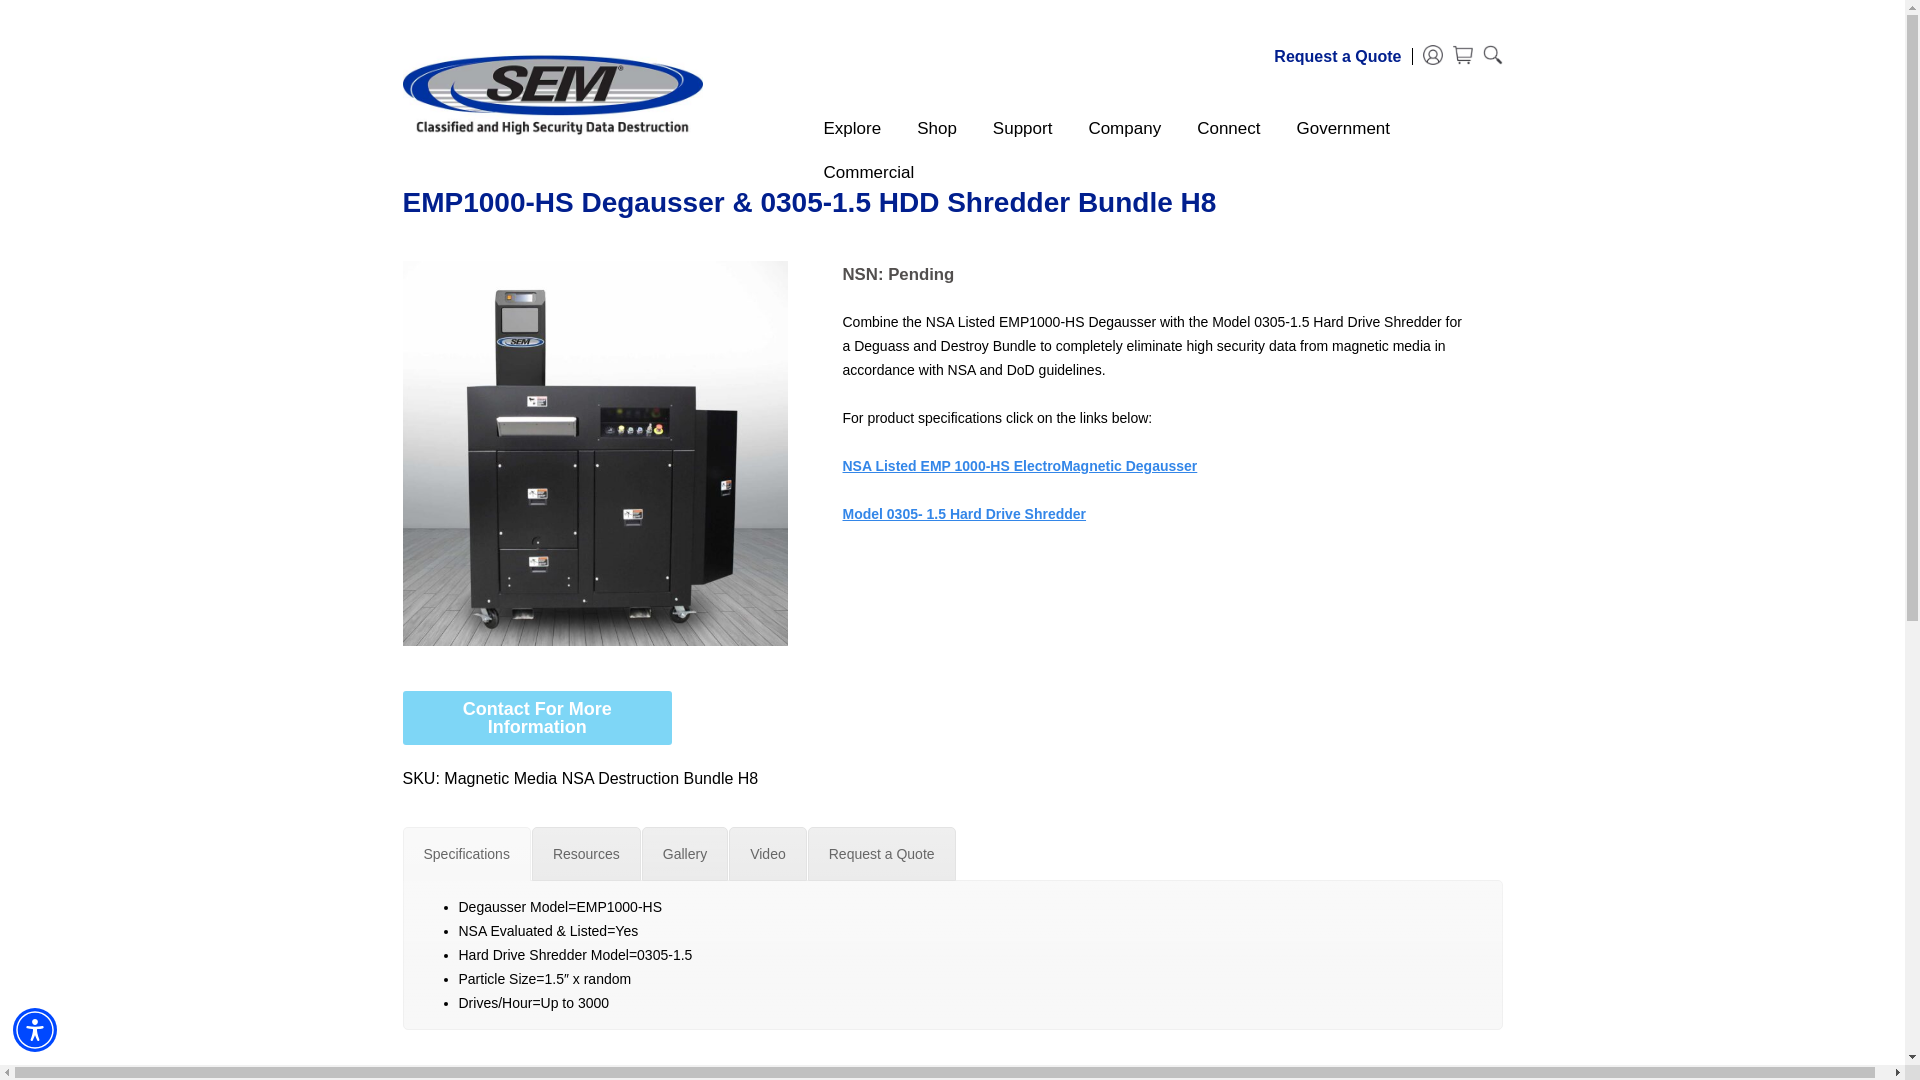 This screenshot has height=1080, width=1920. What do you see at coordinates (594, 453) in the screenshot?
I see `h8-dd-emp1000-and-0305-jpg` at bounding box center [594, 453].